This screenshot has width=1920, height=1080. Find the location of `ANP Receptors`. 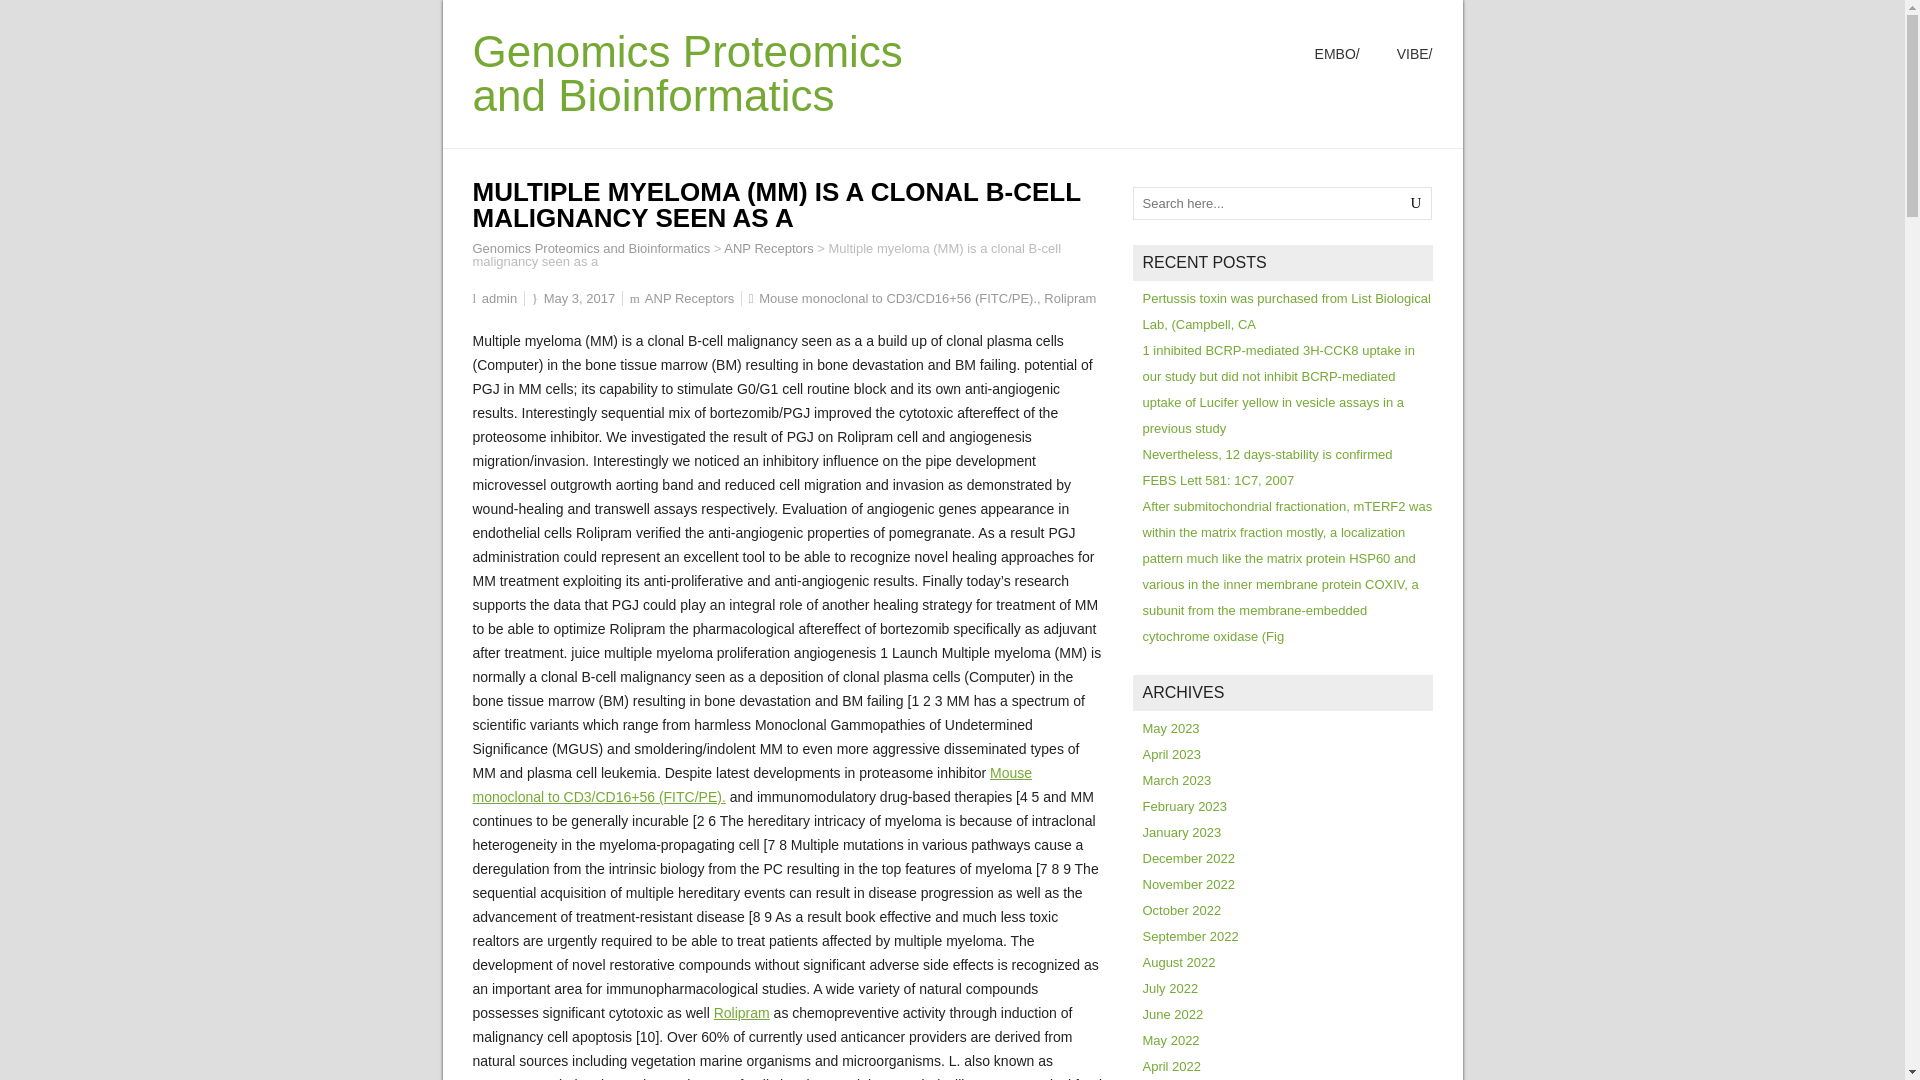

ANP Receptors is located at coordinates (768, 248).